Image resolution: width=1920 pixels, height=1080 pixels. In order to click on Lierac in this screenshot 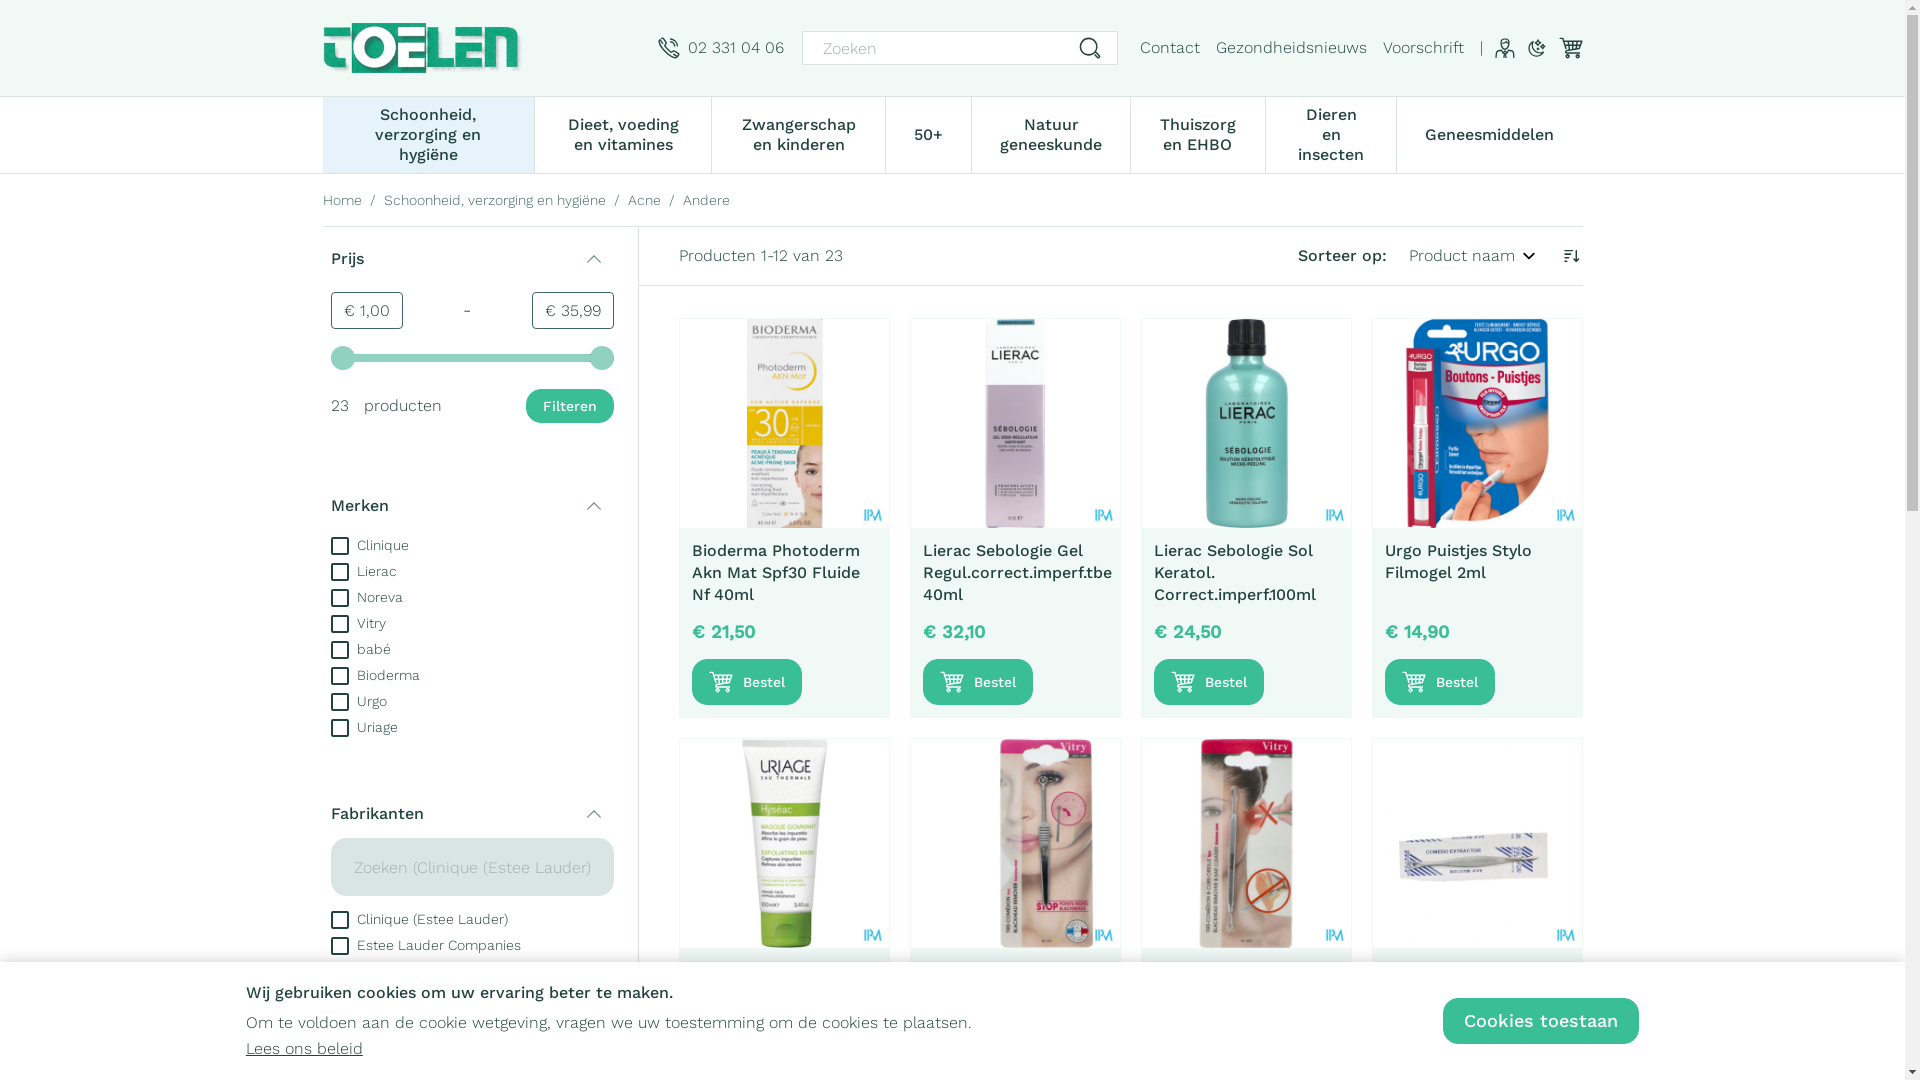, I will do `click(363, 570)`.